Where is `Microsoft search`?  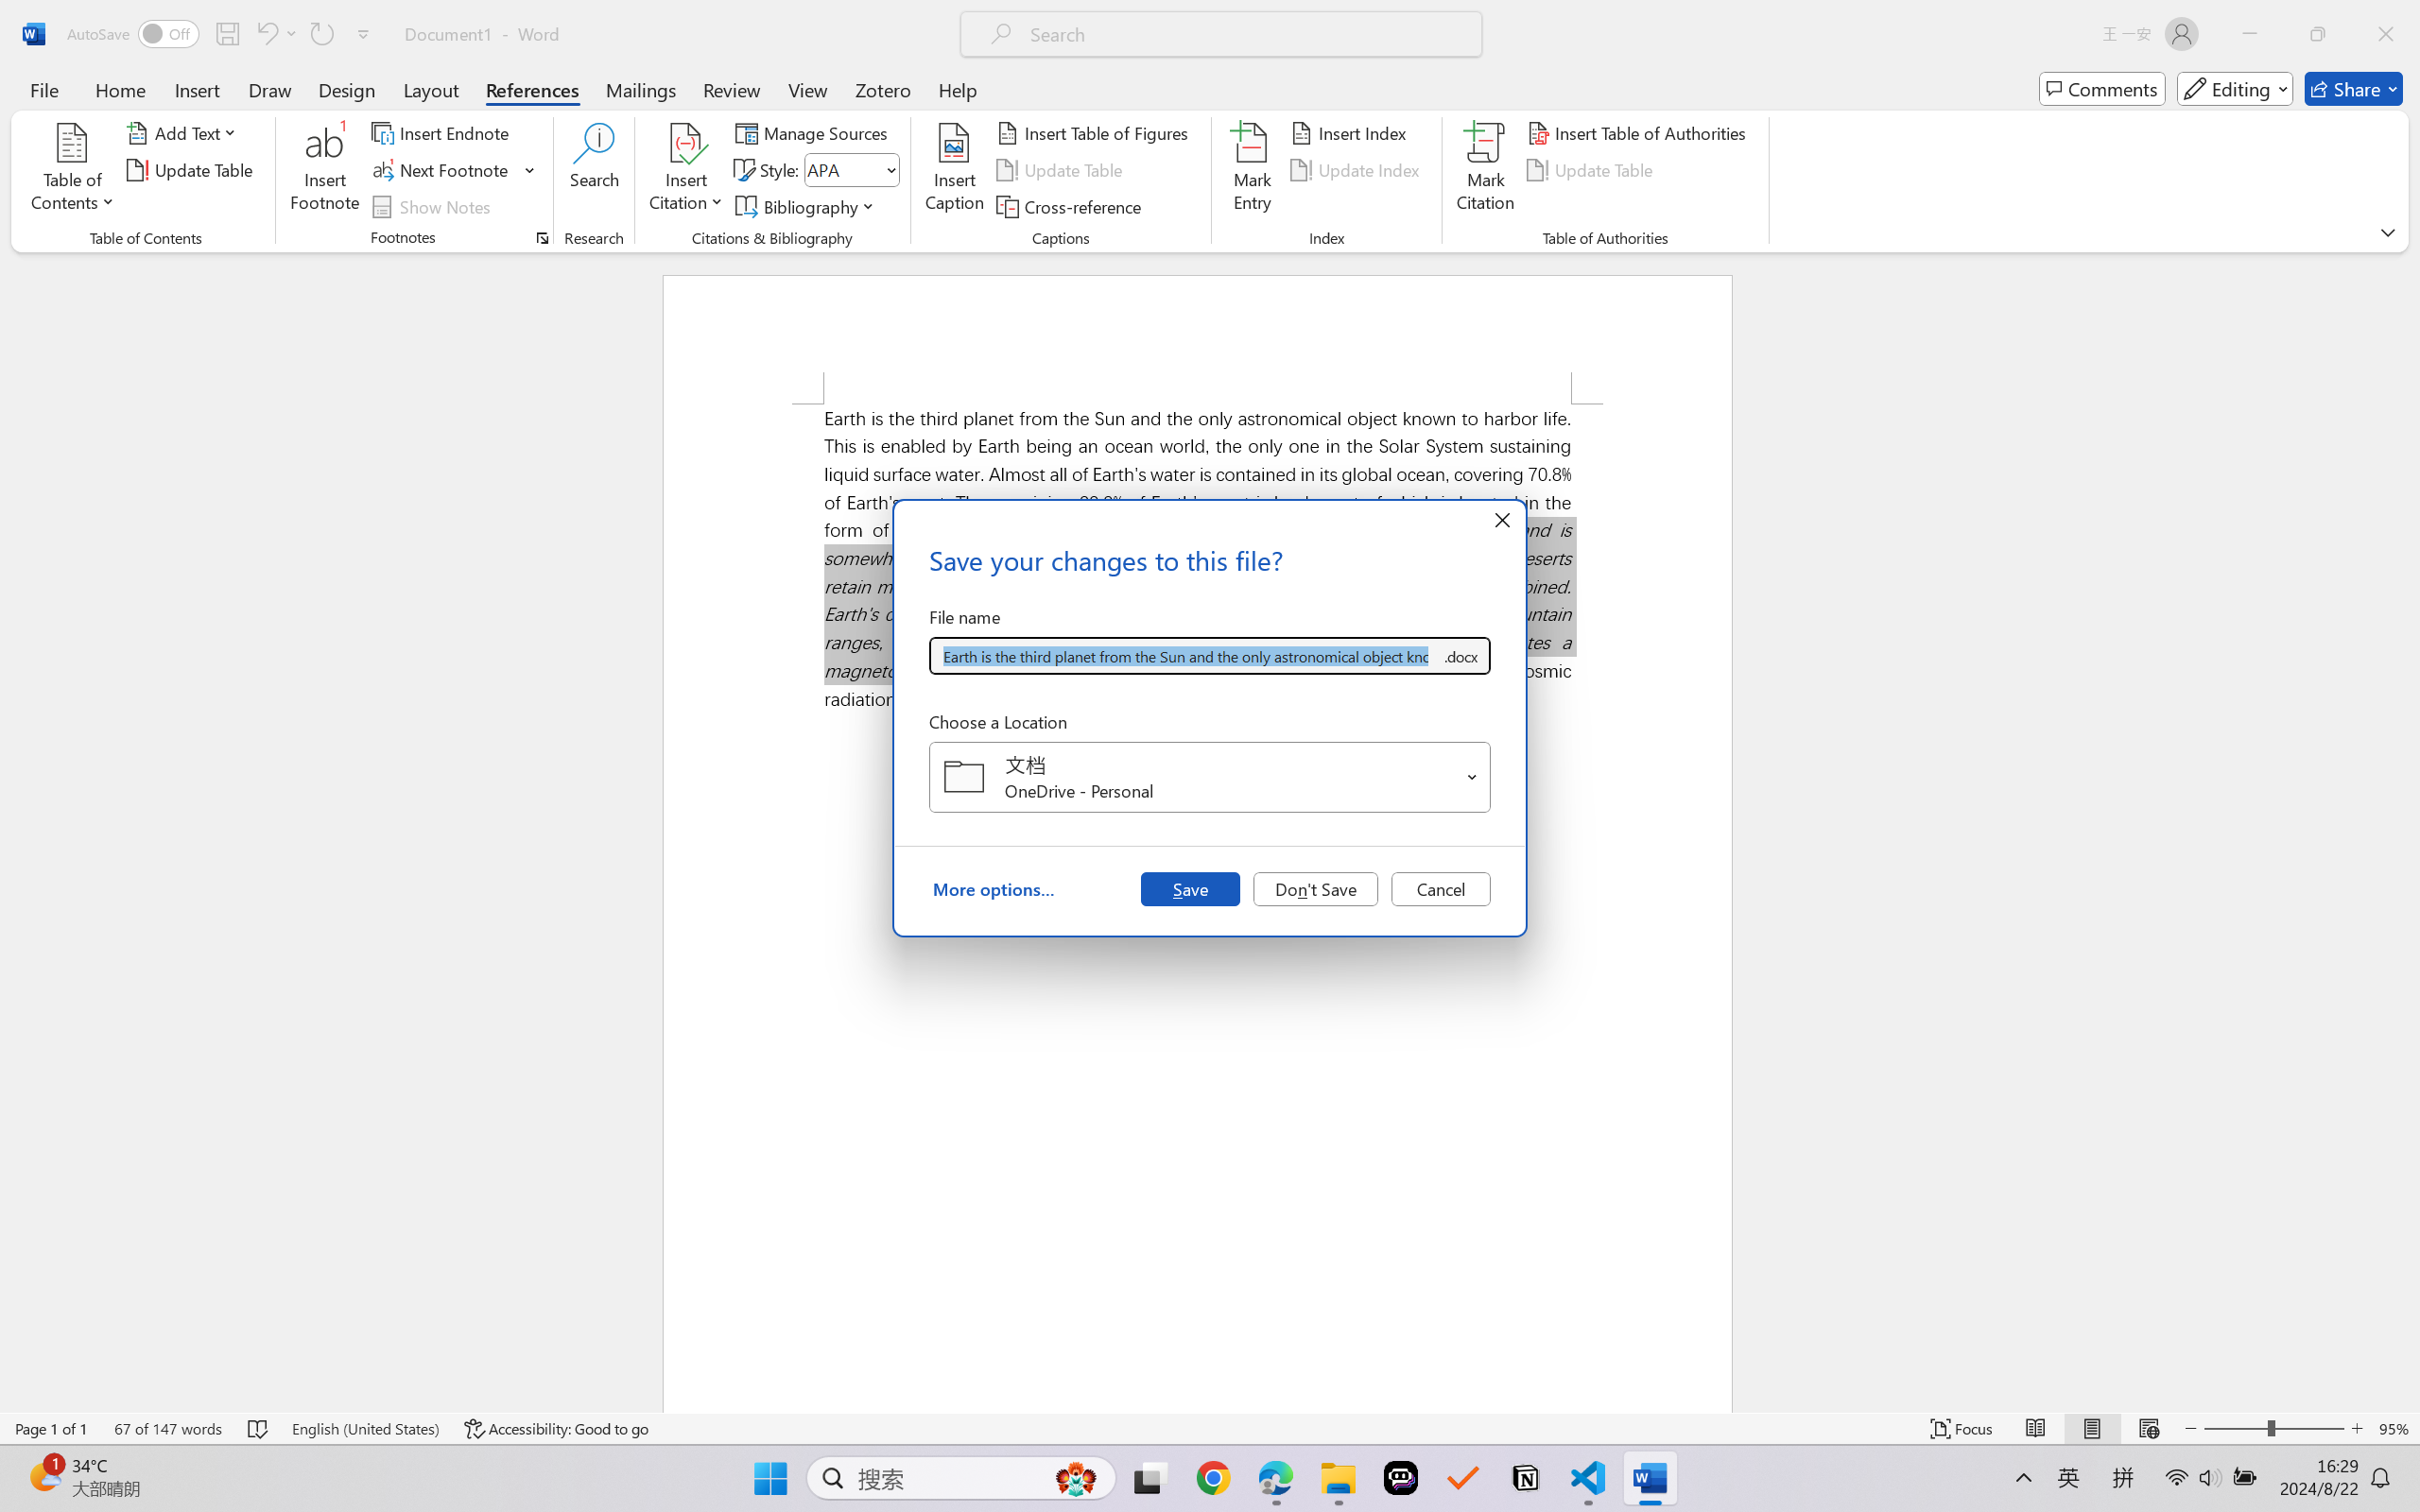 Microsoft search is located at coordinates (1246, 34).